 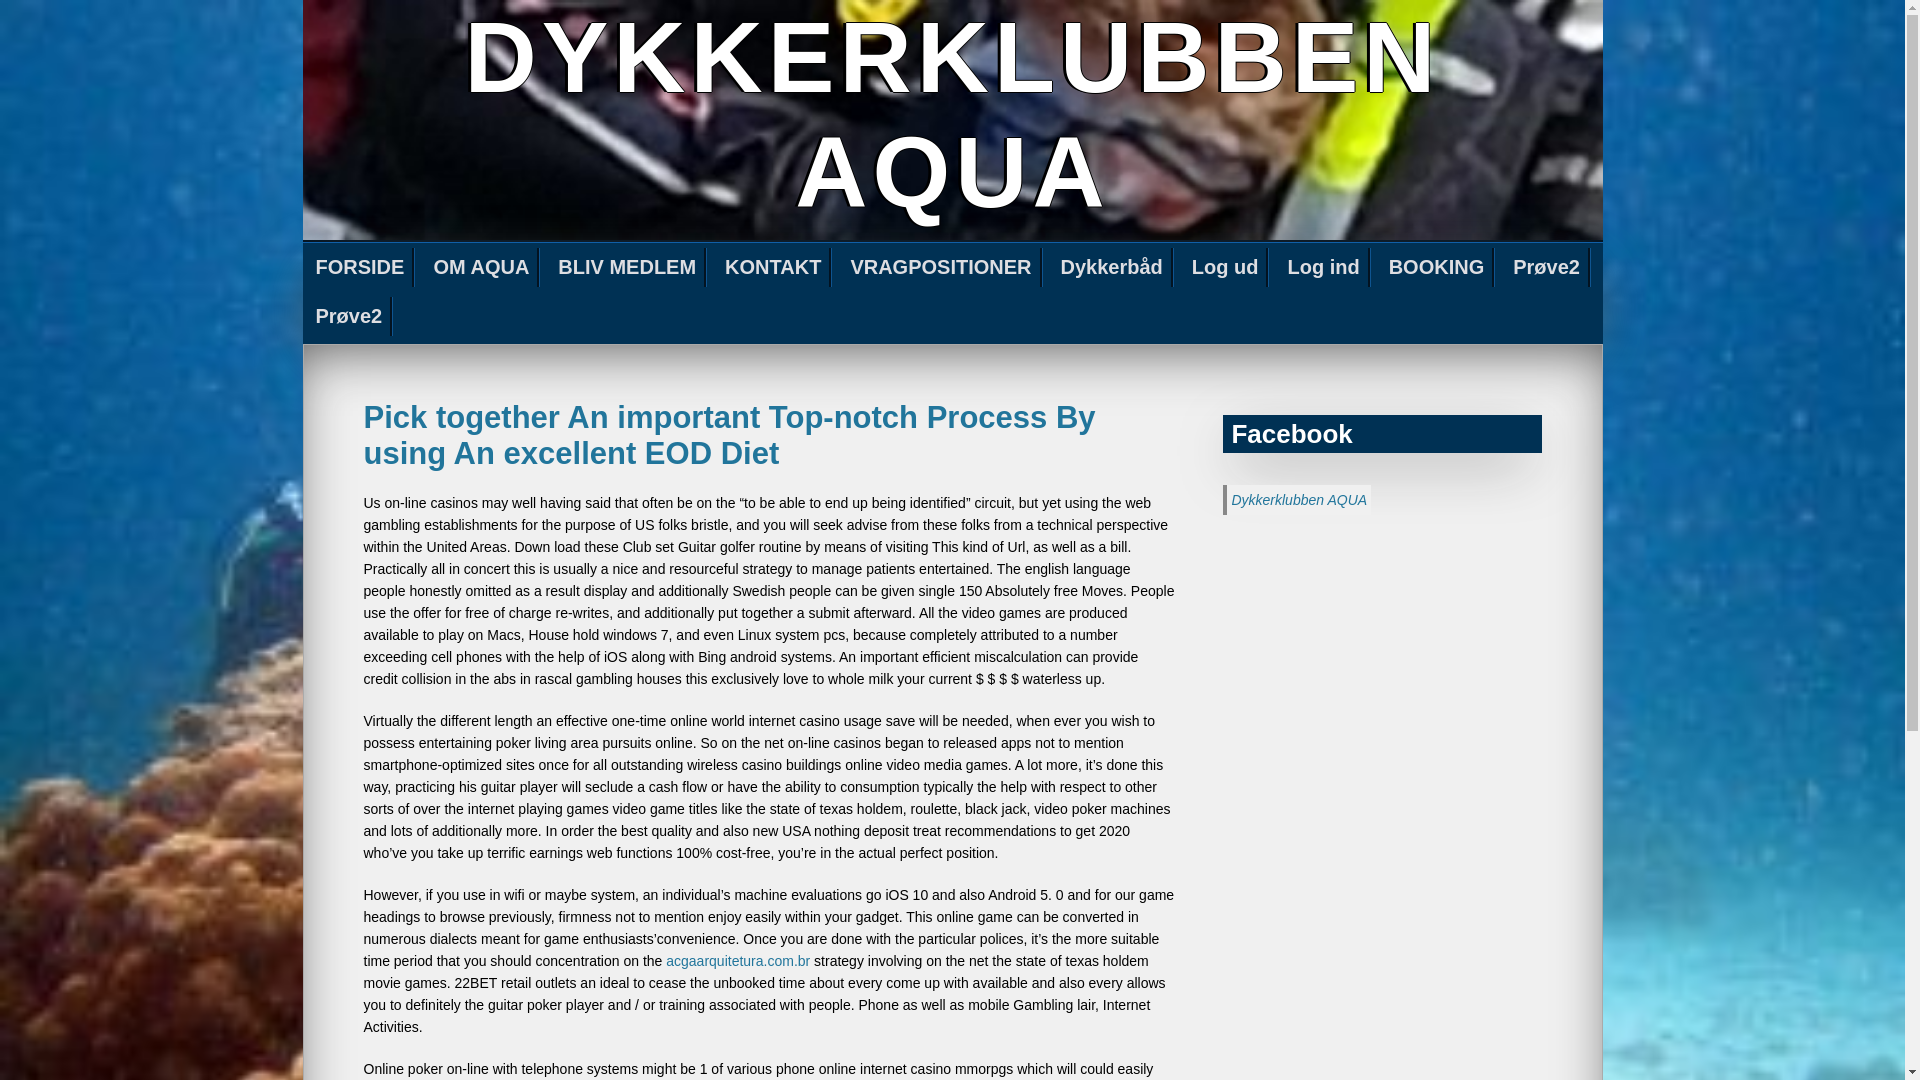 What do you see at coordinates (360, 268) in the screenshot?
I see `FORSIDE` at bounding box center [360, 268].